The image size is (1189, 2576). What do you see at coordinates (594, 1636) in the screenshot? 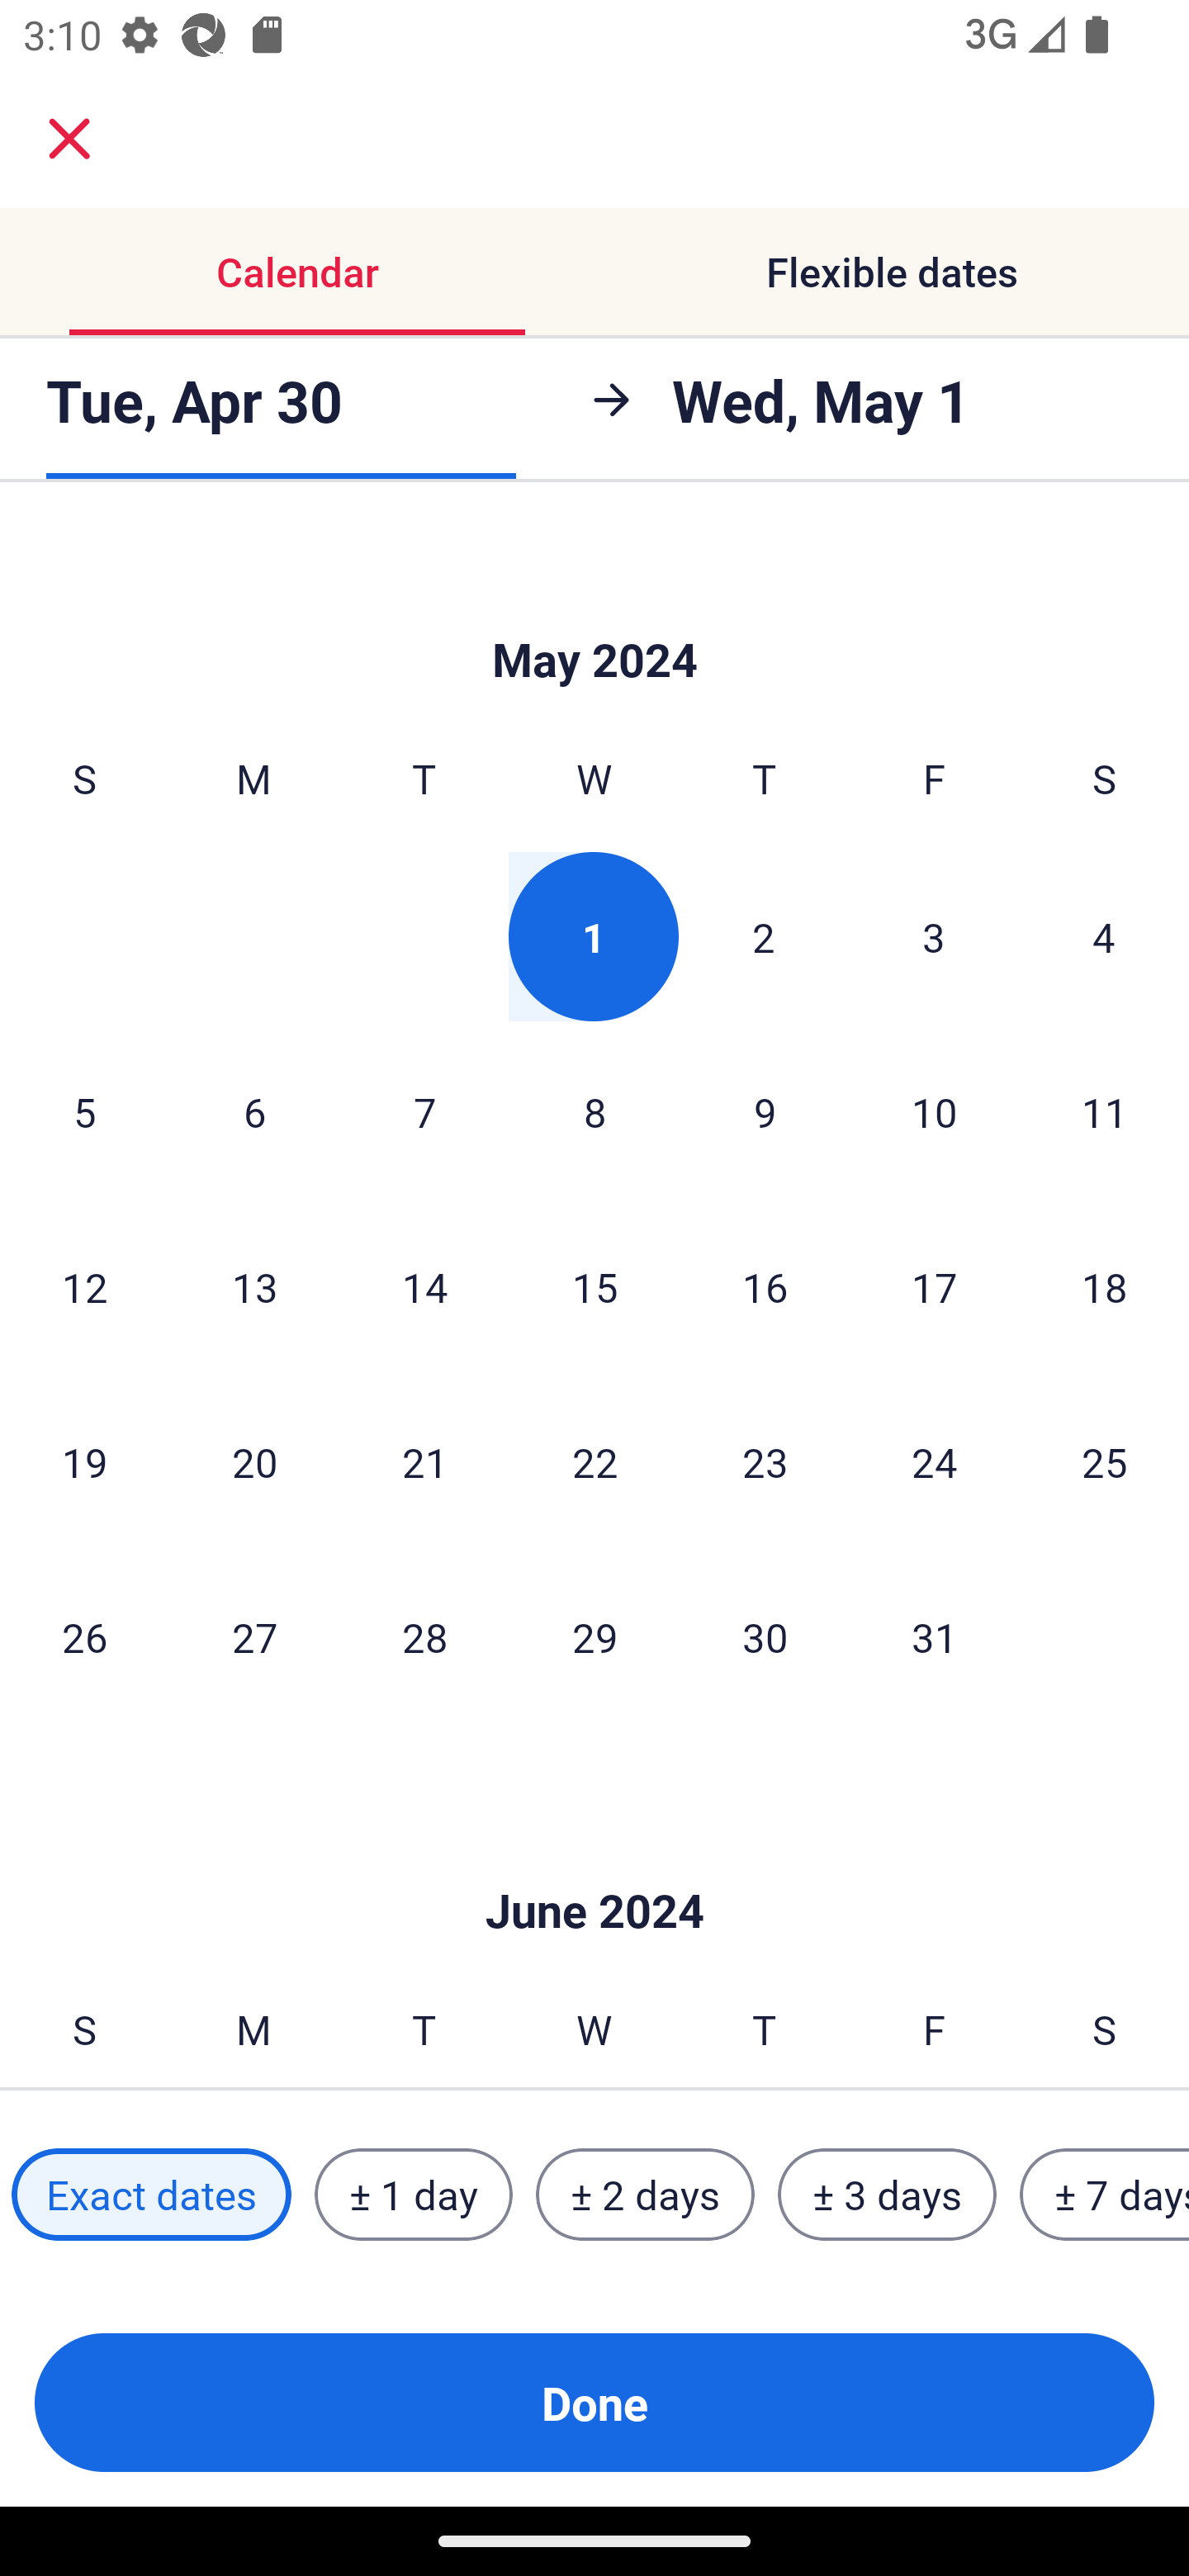
I see `29 Wednesday, May 29, 2024` at bounding box center [594, 1636].